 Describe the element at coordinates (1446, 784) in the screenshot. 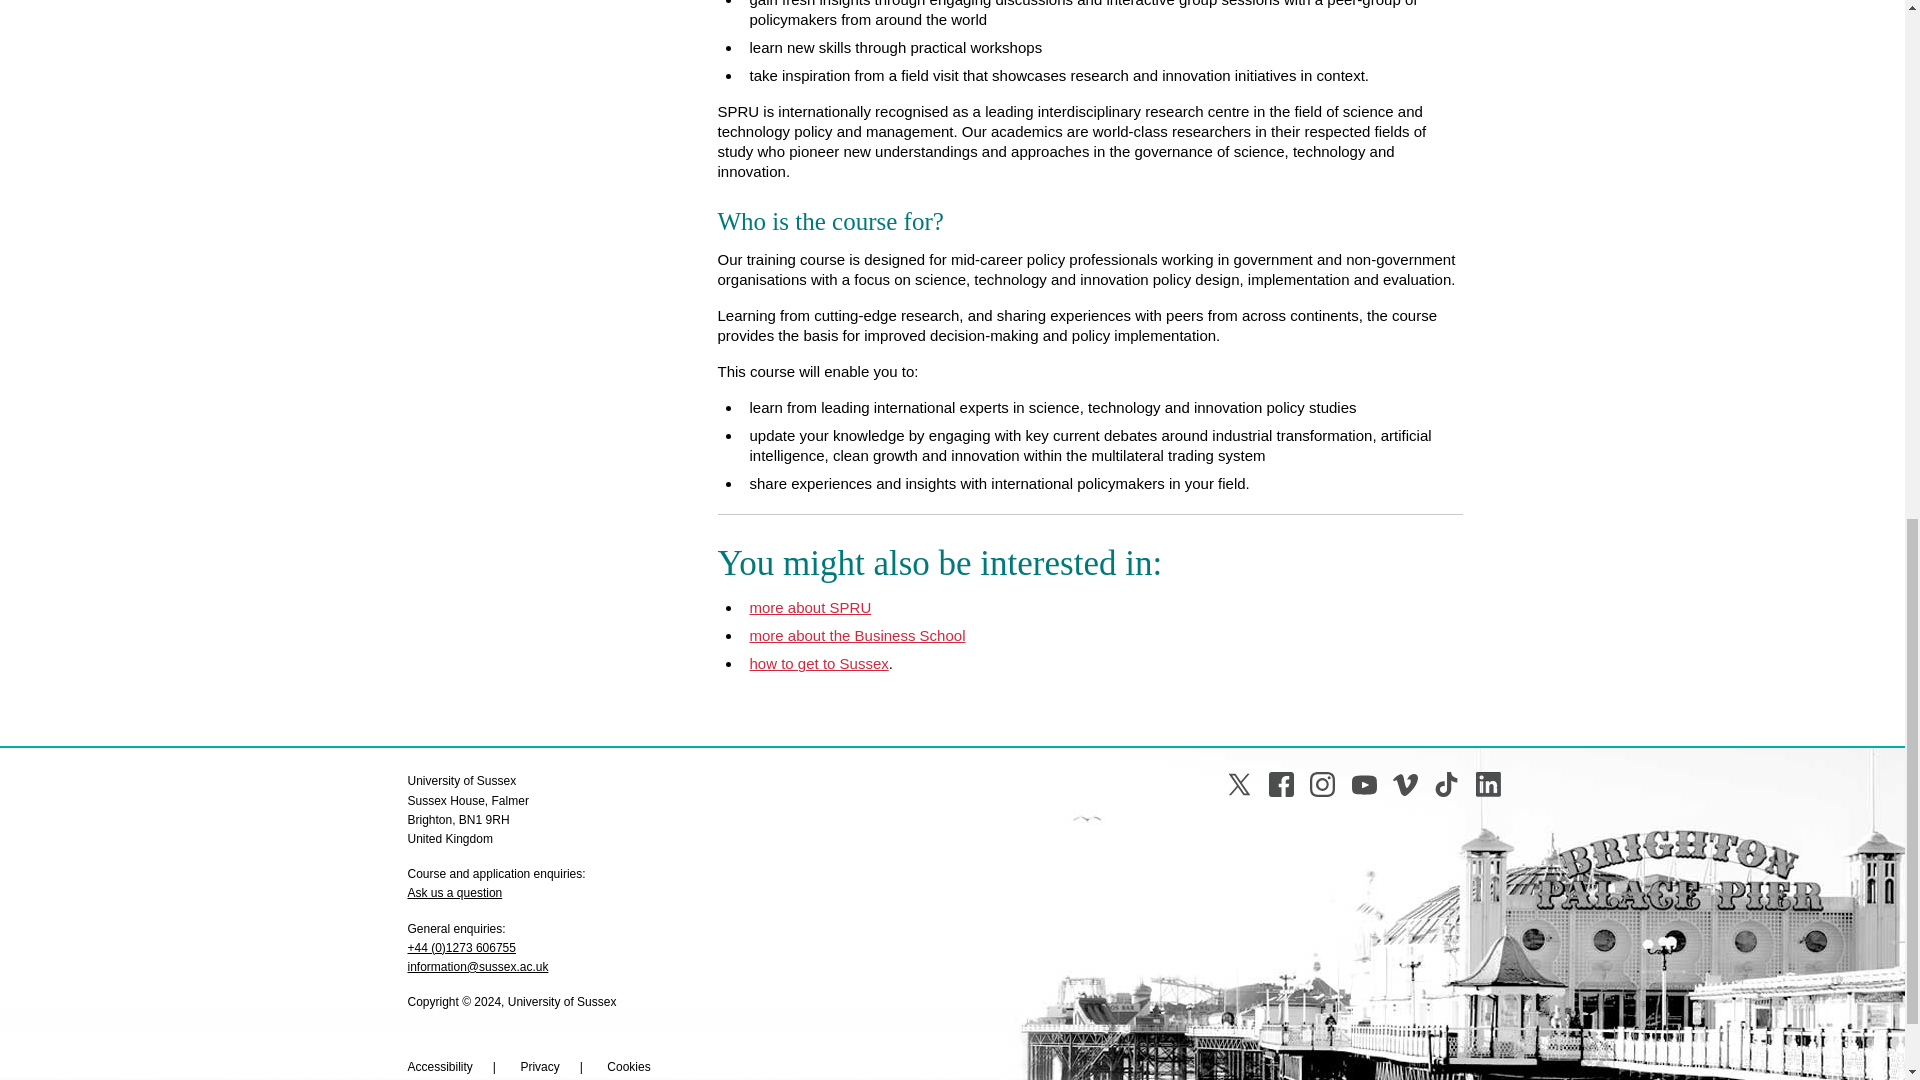

I see `Tiktok` at that location.